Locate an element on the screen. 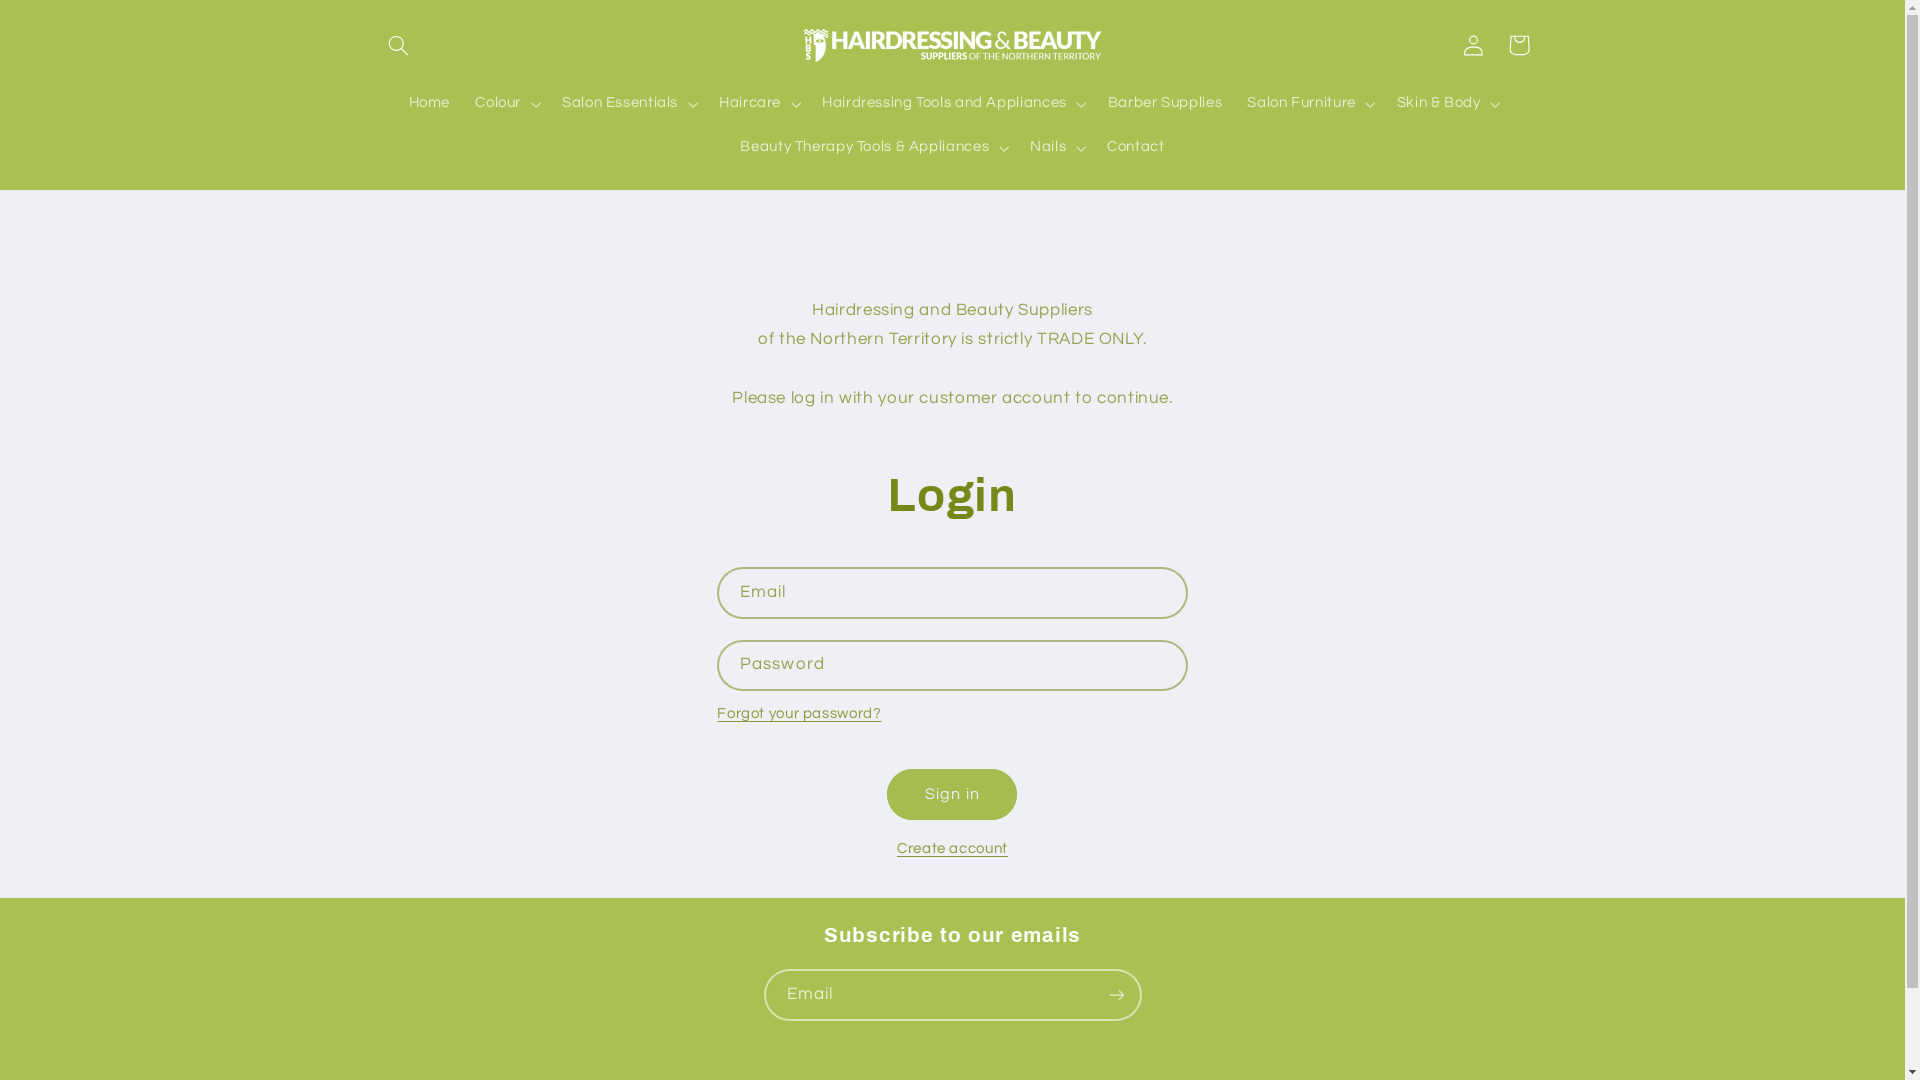 The image size is (1920, 1080). Create account is located at coordinates (952, 849).